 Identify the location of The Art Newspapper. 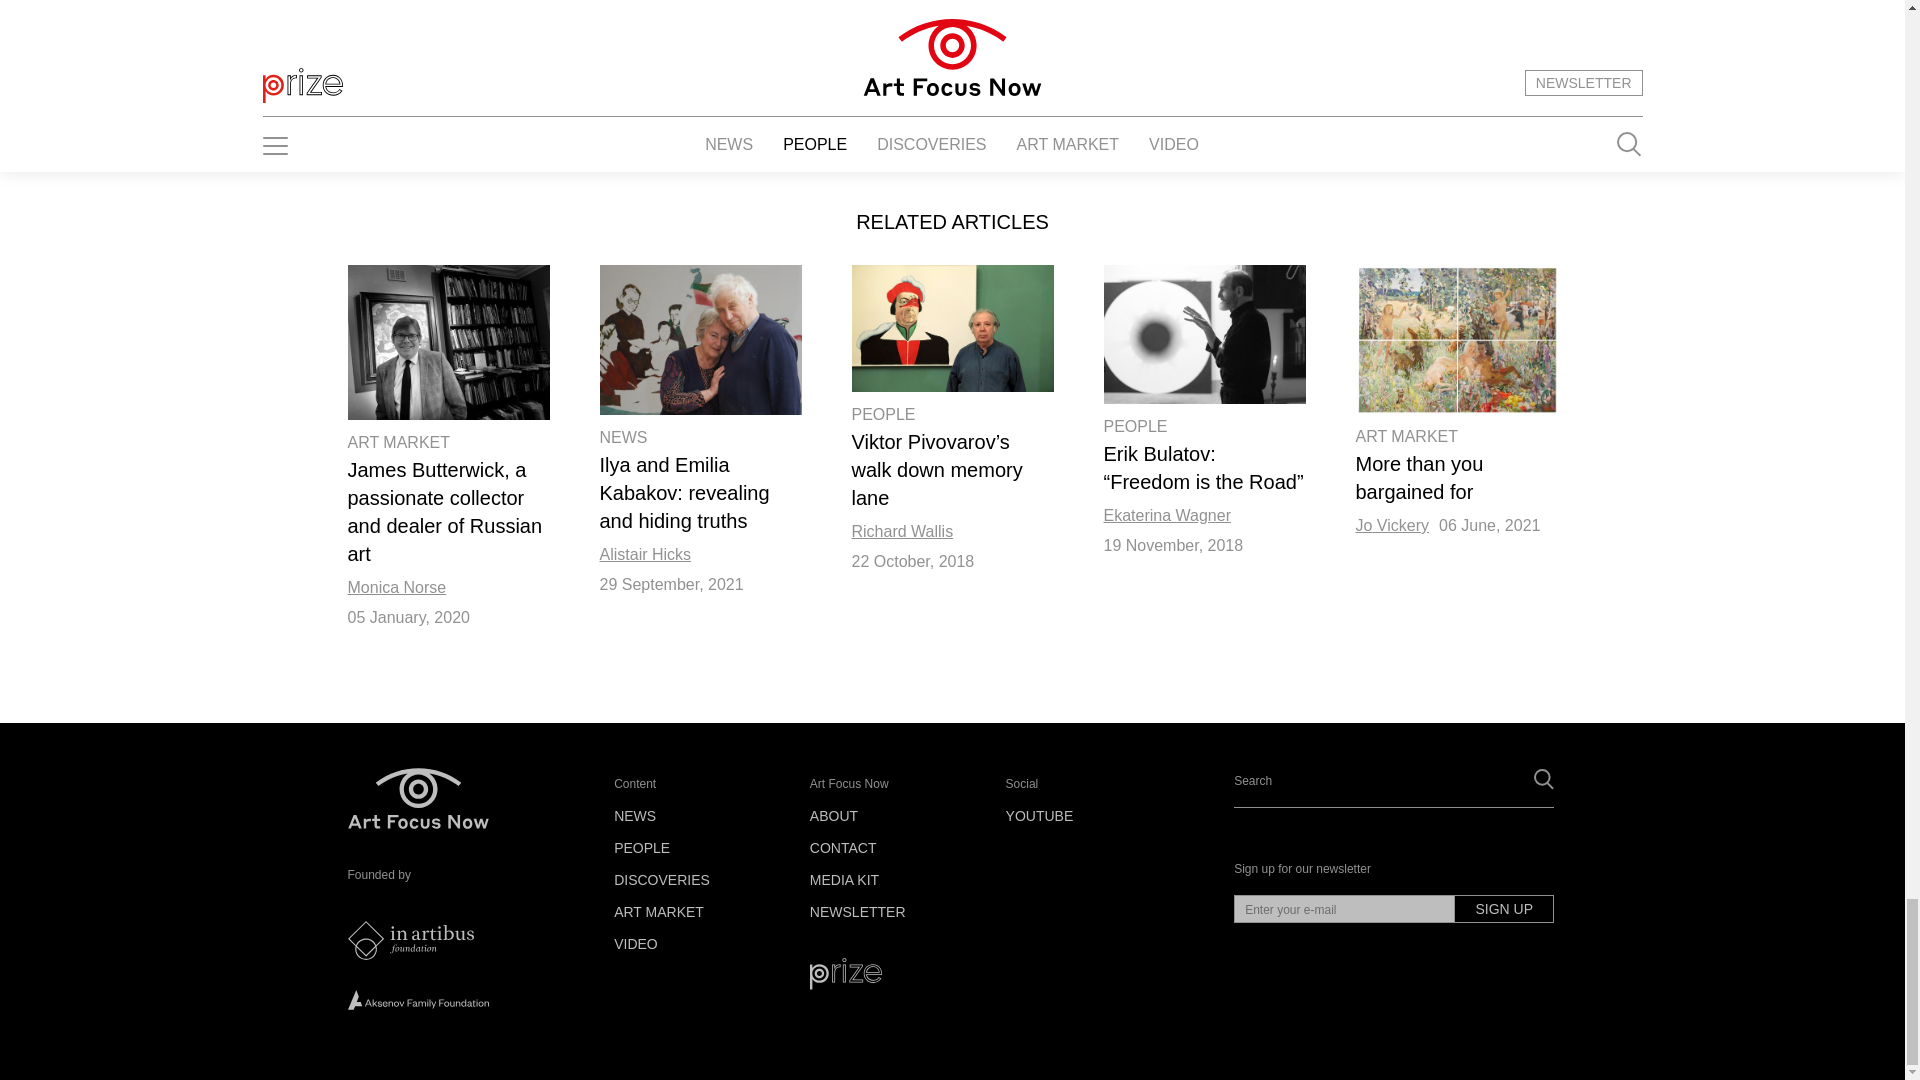
(410, 940).